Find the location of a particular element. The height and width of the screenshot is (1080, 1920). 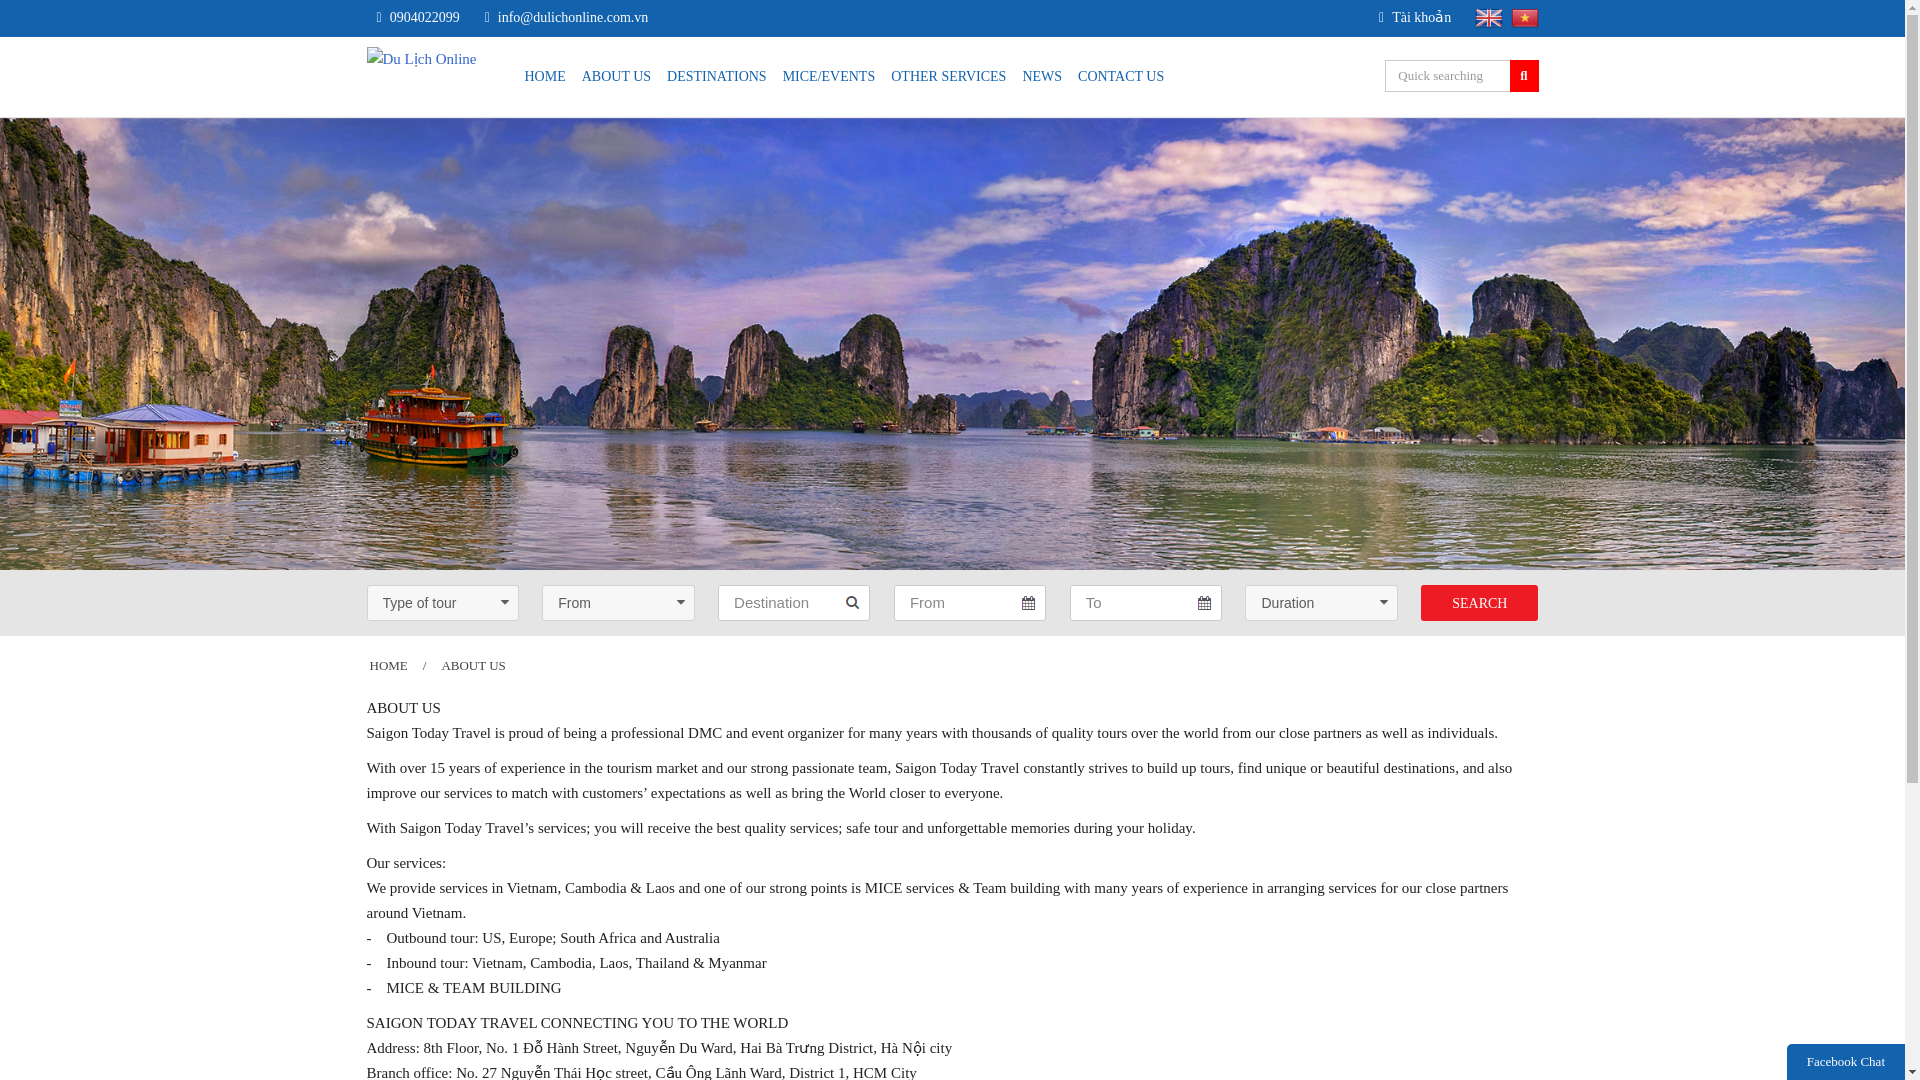

About us is located at coordinates (473, 666).